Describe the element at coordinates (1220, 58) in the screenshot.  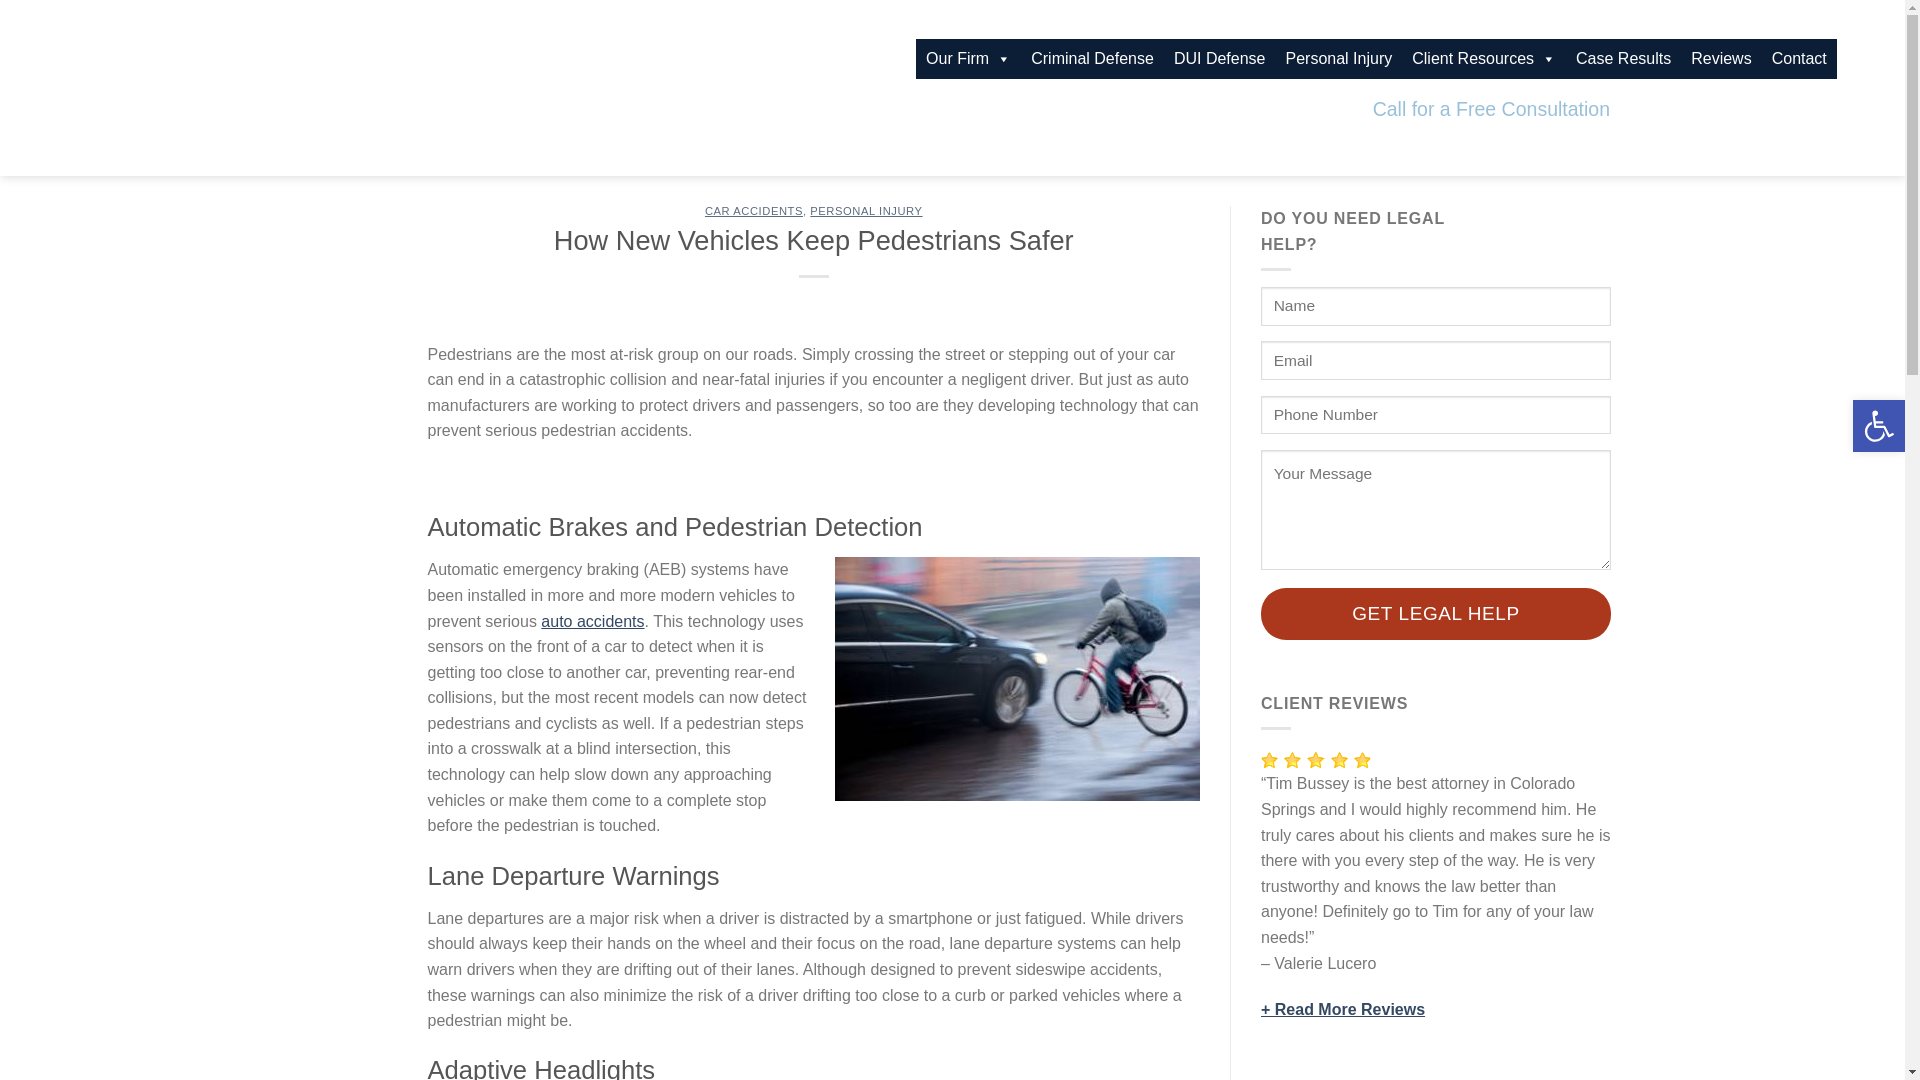
I see `DUI Defense` at that location.